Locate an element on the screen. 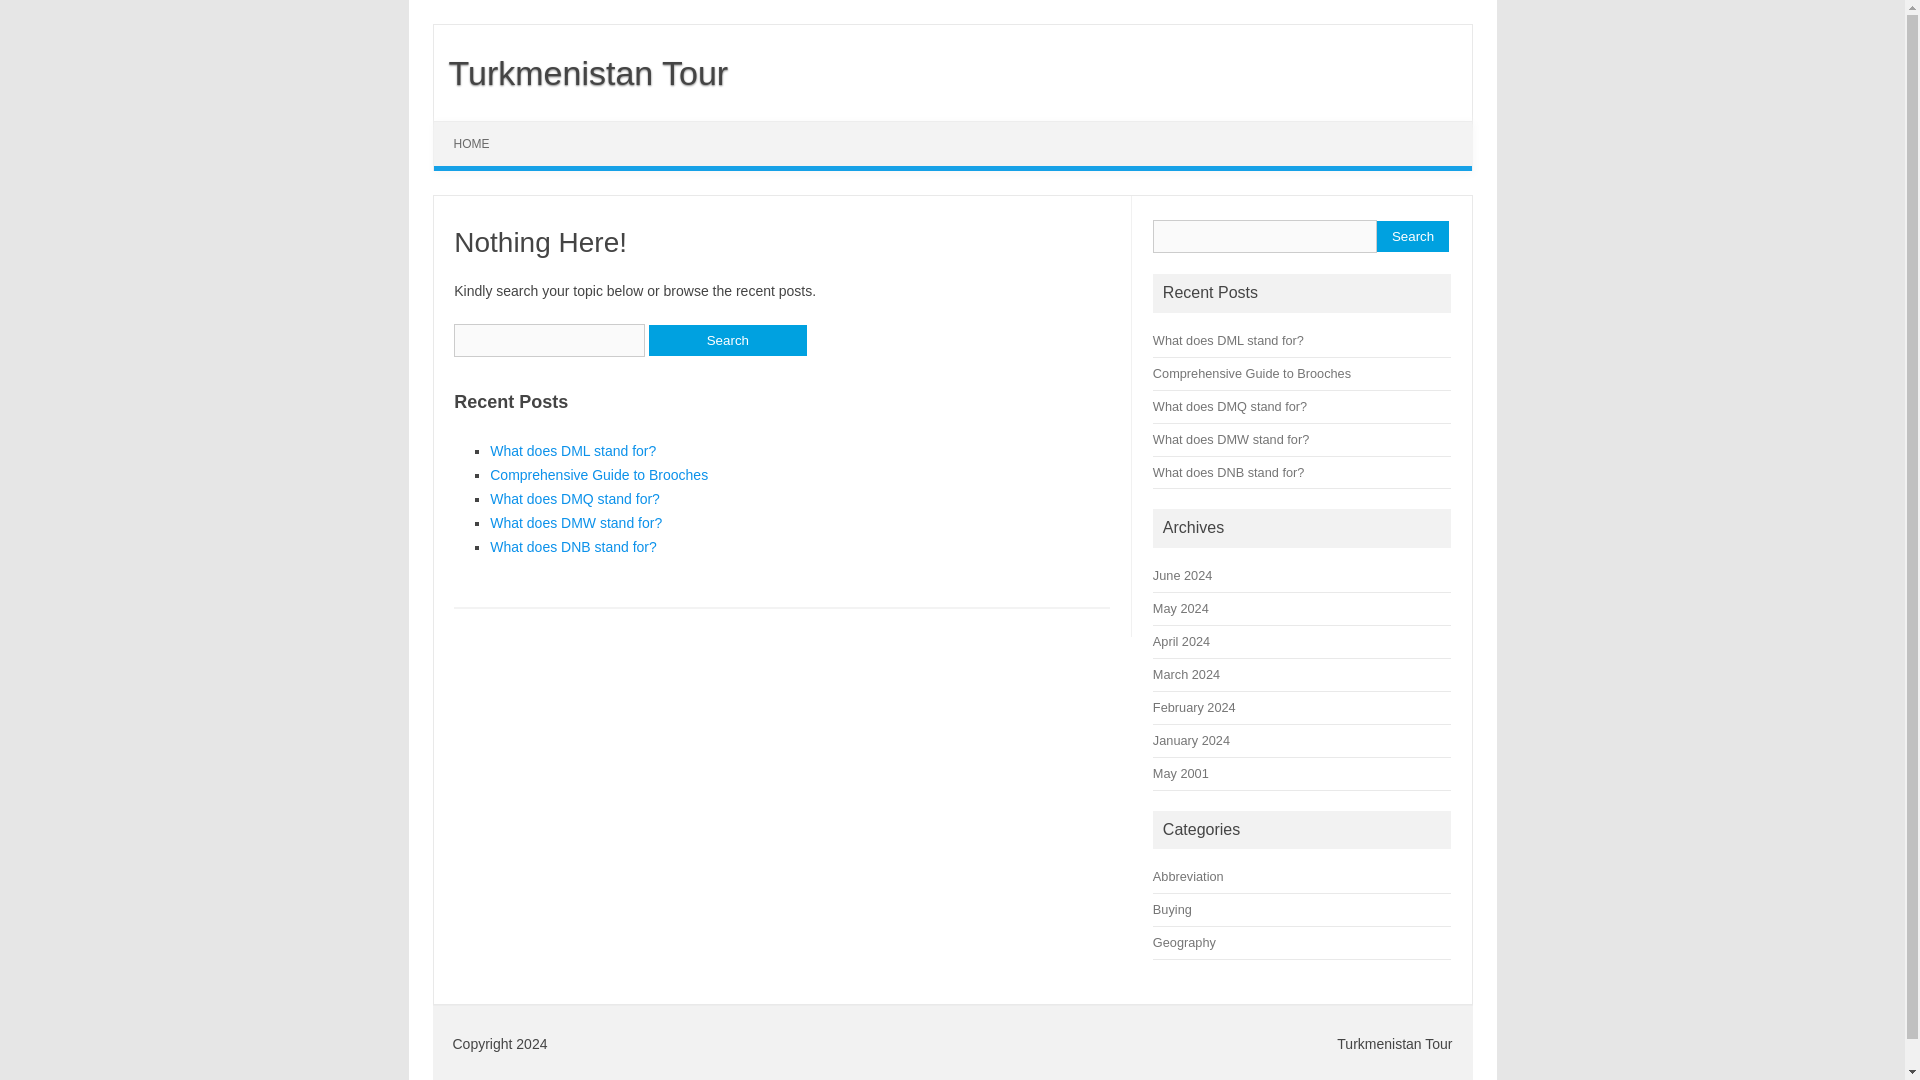  Turkmenistan Tour is located at coordinates (581, 72).